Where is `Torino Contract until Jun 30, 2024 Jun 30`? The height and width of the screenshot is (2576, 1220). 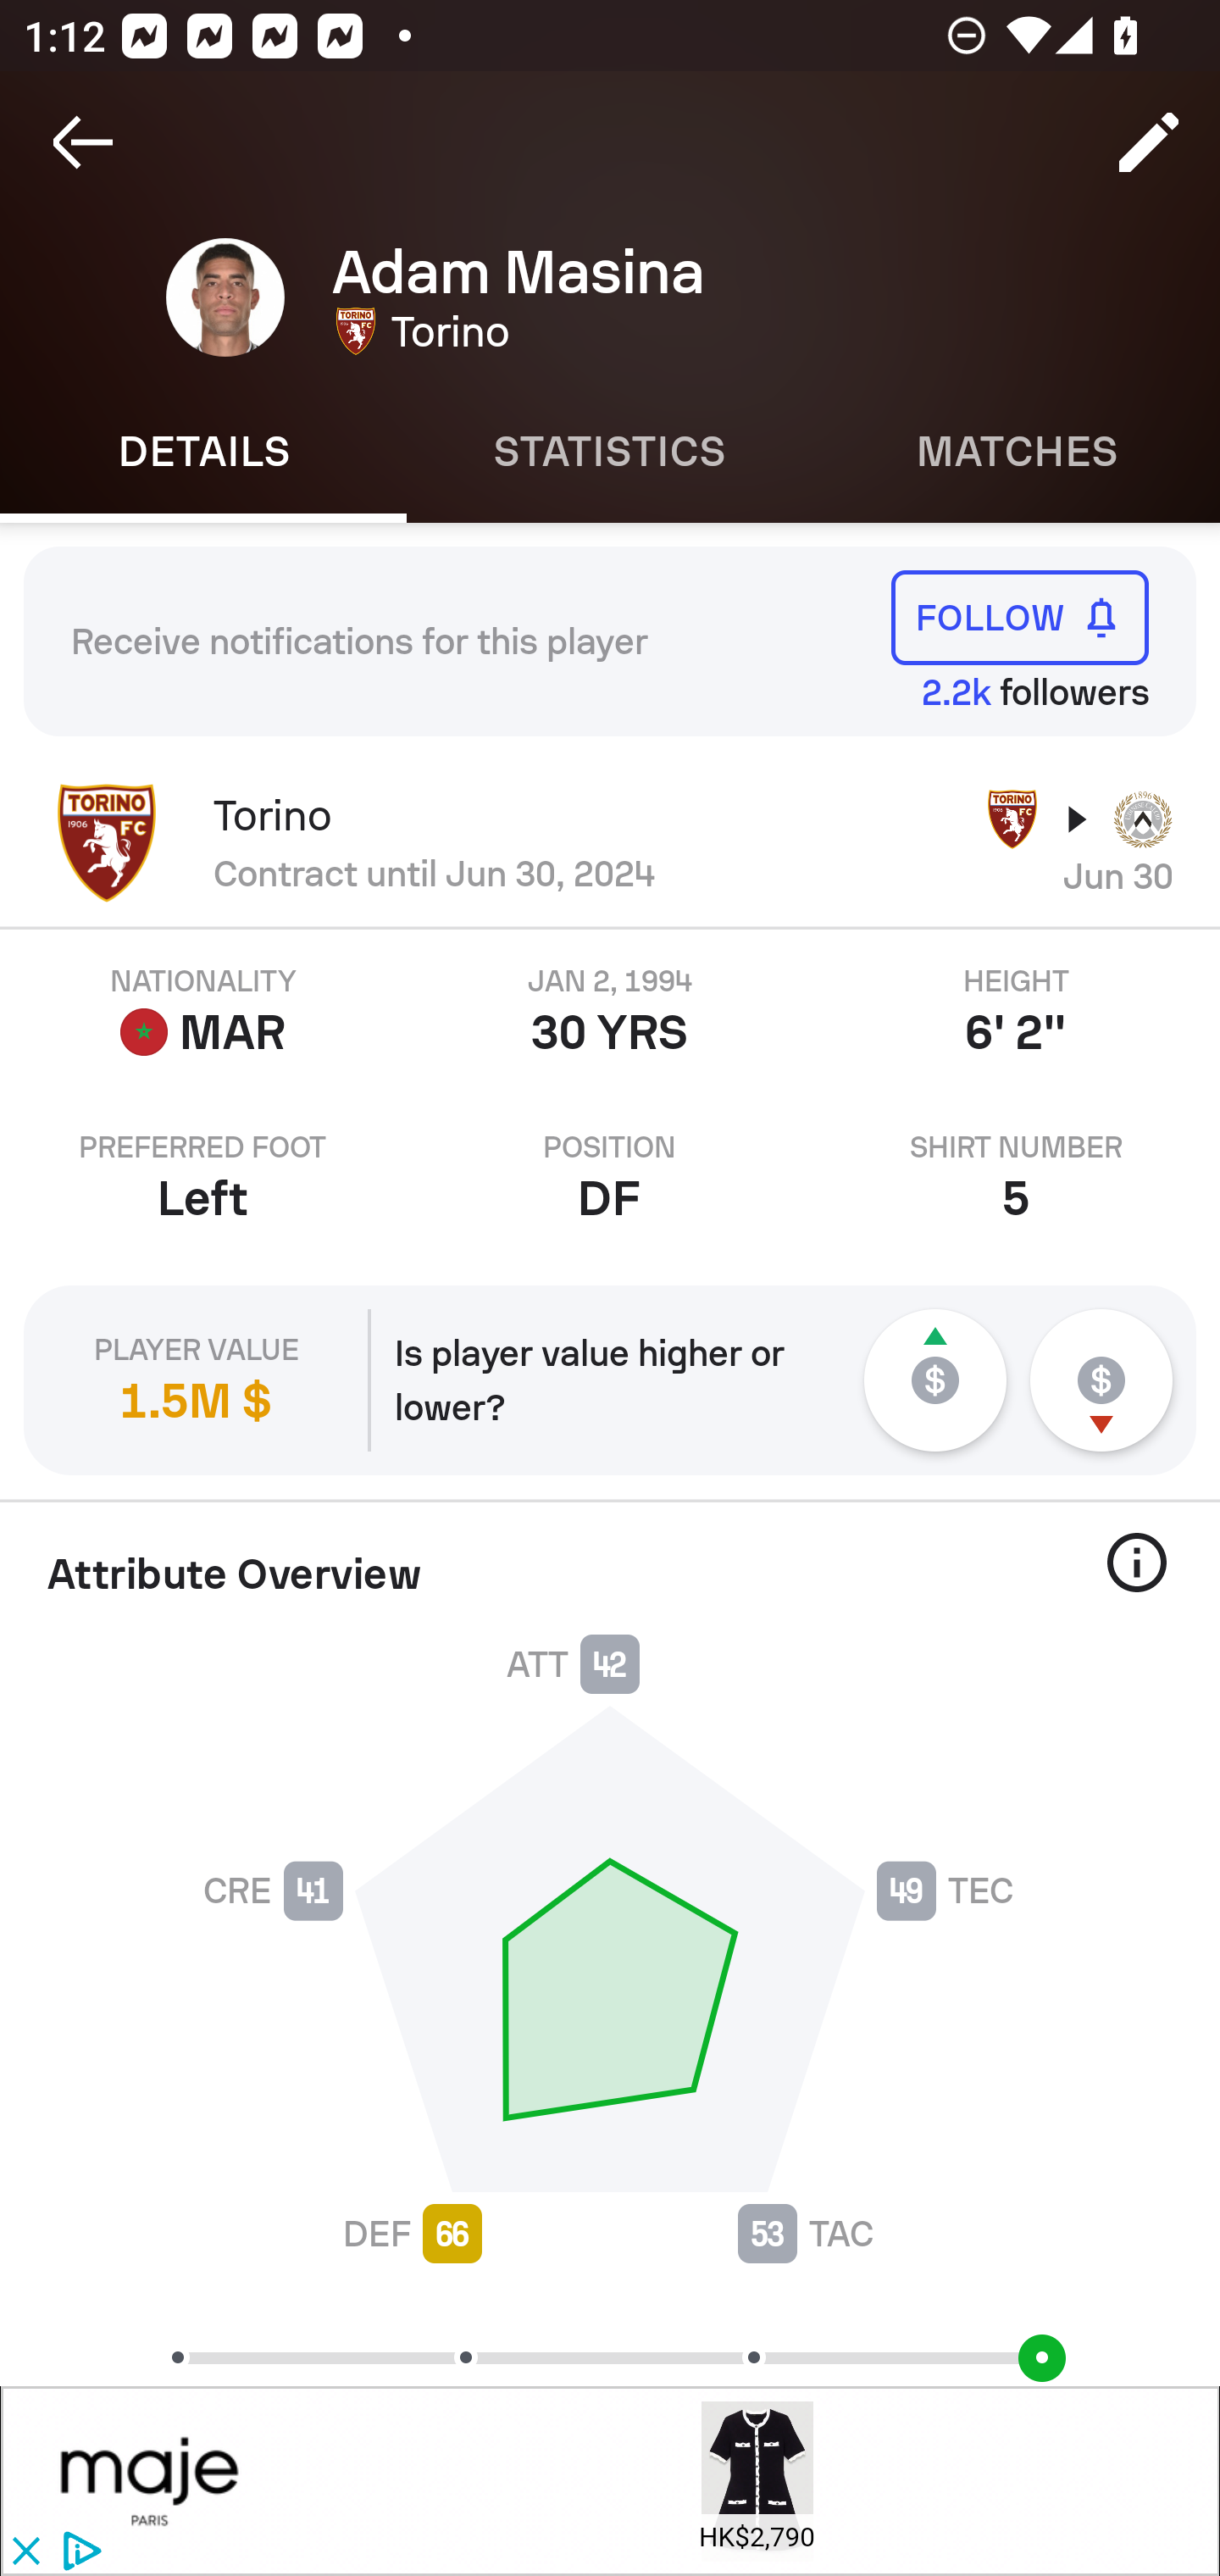 Torino Contract until Jun 30, 2024 Jun 30 is located at coordinates (610, 843).